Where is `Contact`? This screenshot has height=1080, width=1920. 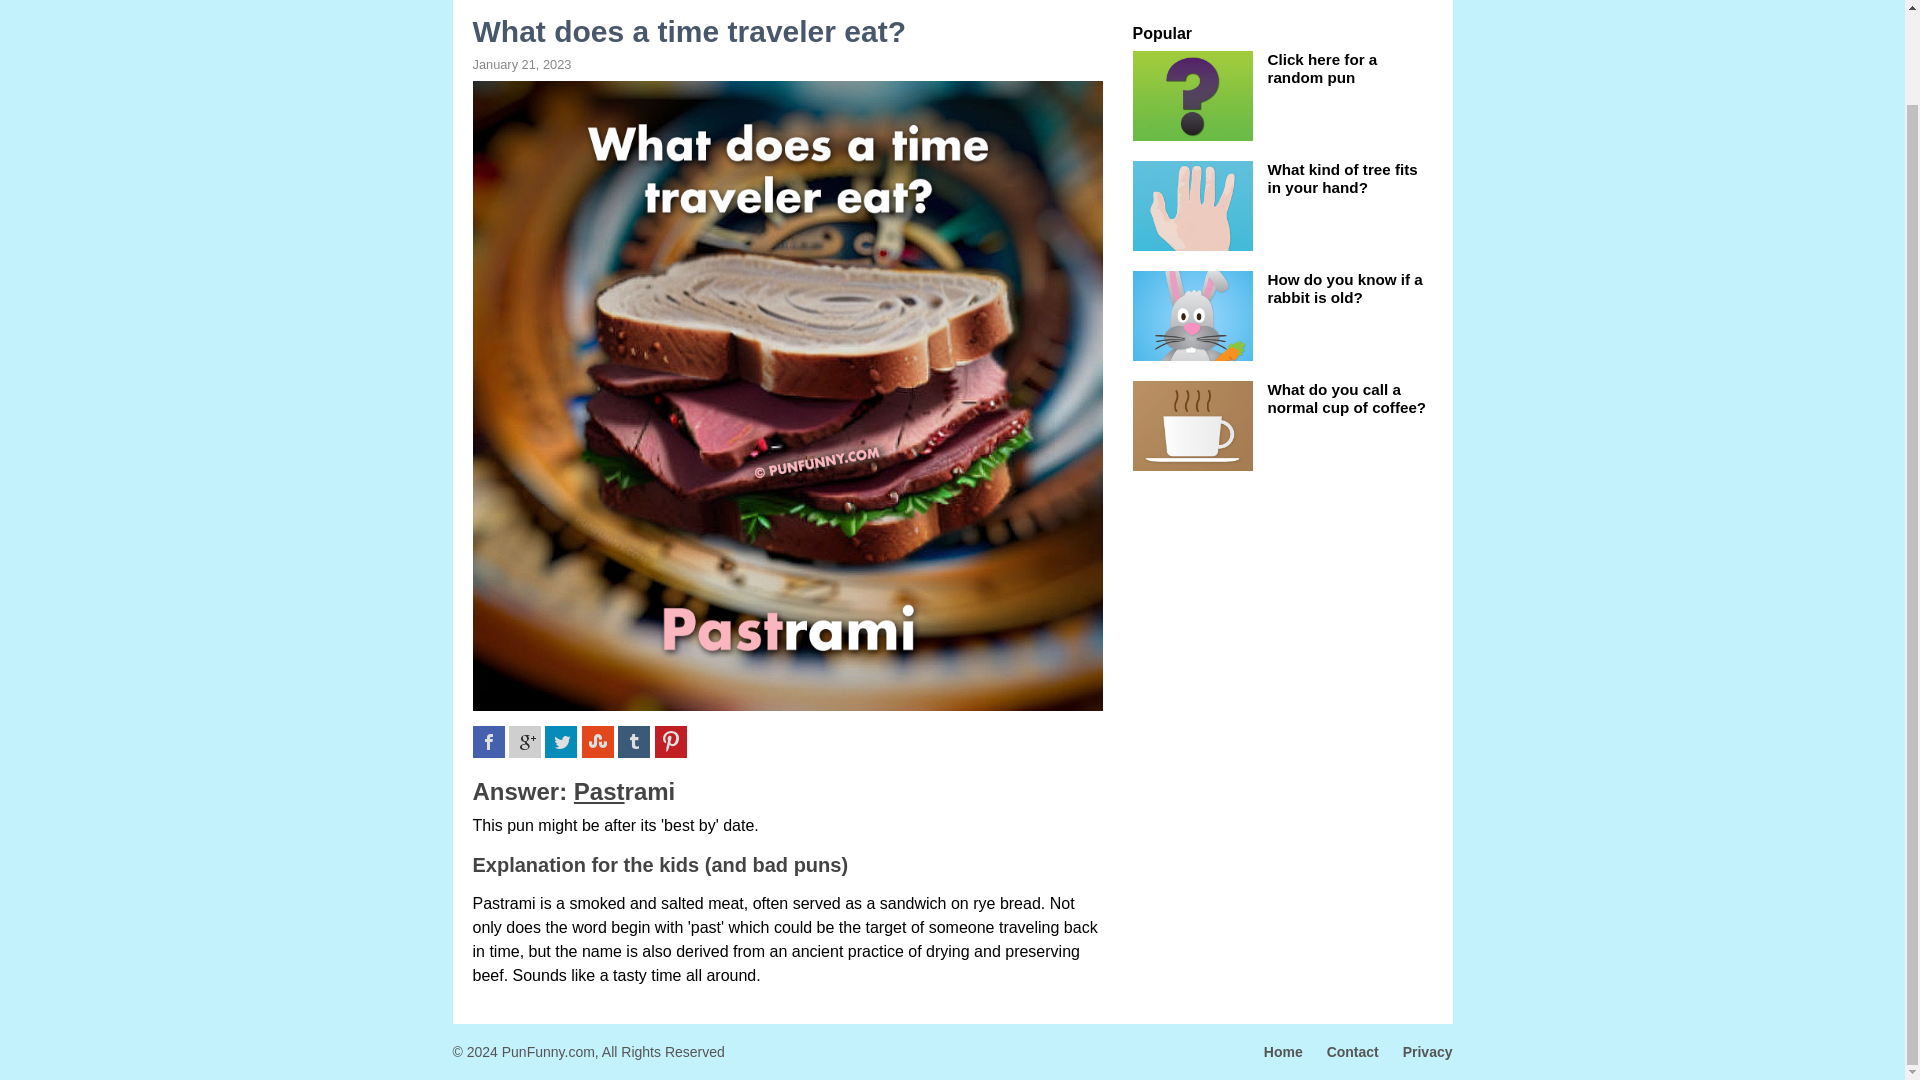
Contact is located at coordinates (1342, 1052).